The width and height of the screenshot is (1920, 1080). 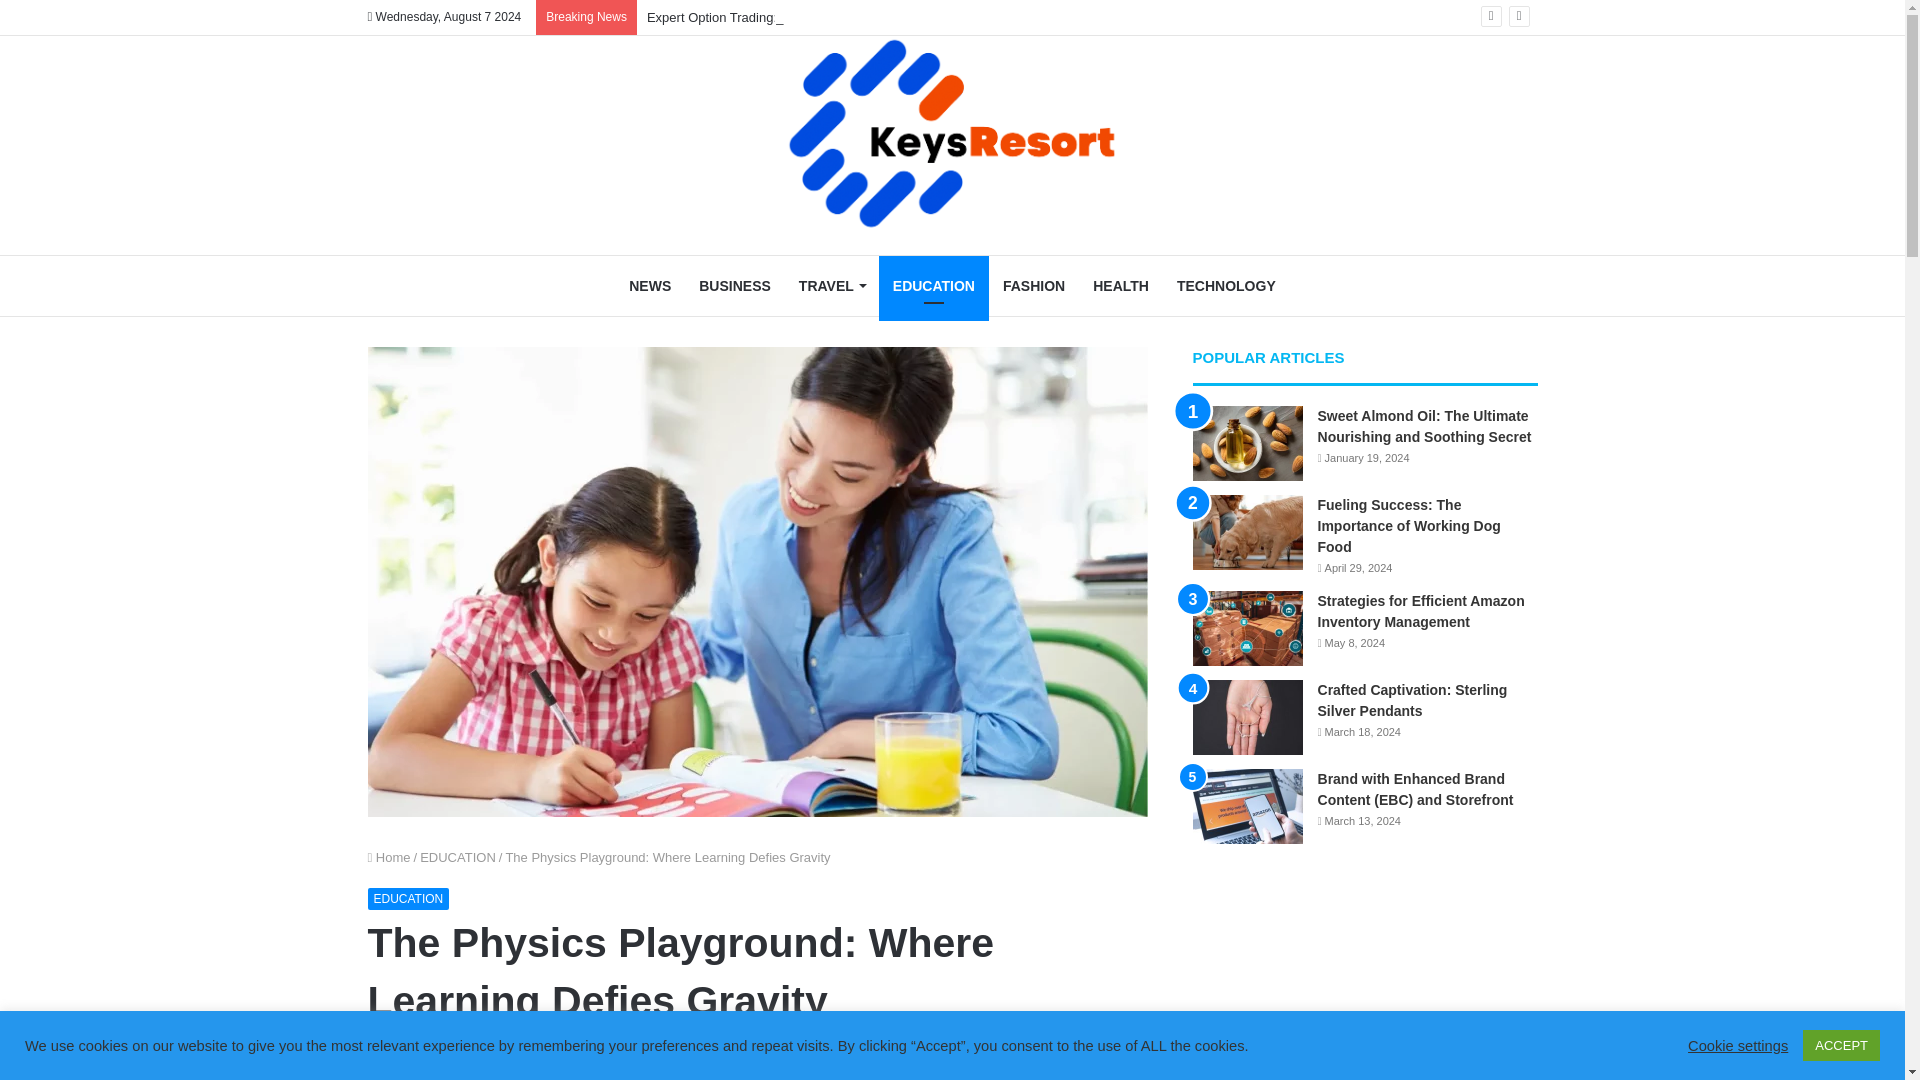 What do you see at coordinates (458, 857) in the screenshot?
I see `EDUCATION` at bounding box center [458, 857].